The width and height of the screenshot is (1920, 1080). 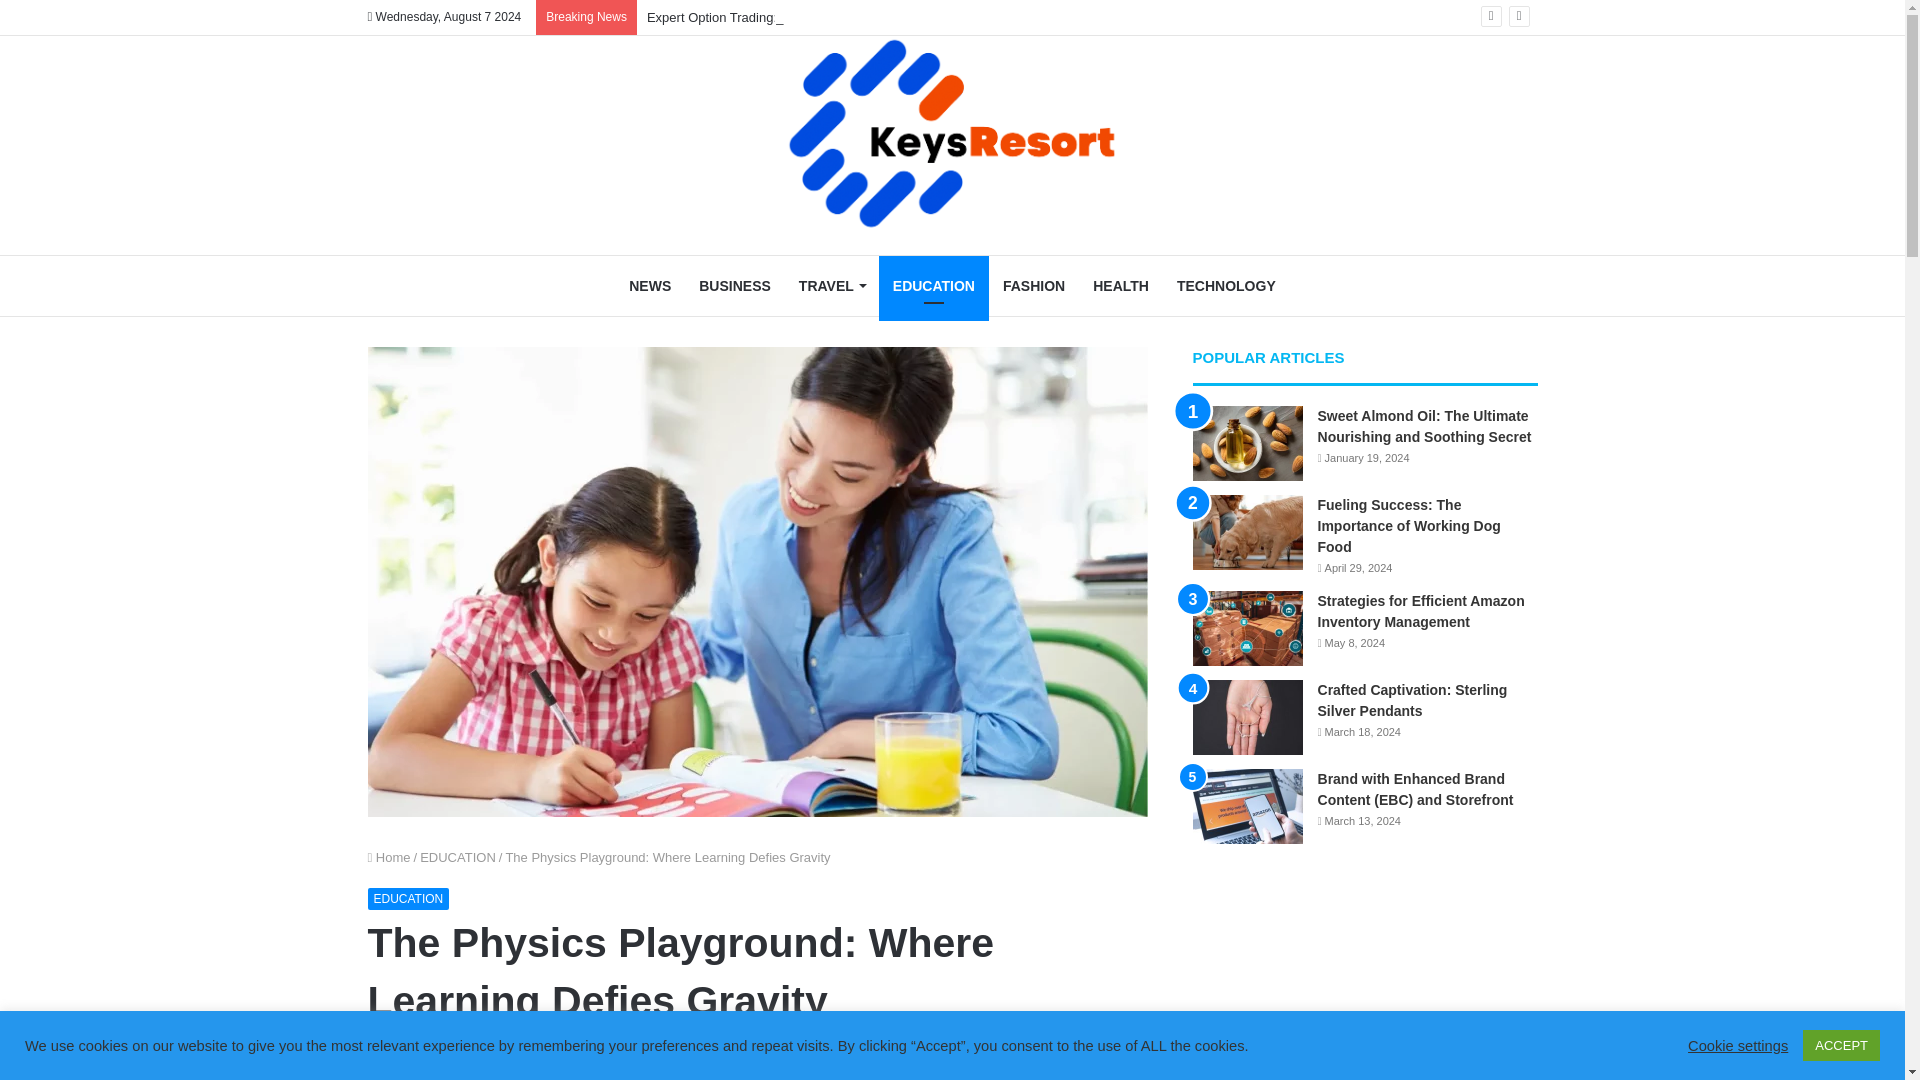 What do you see at coordinates (458, 857) in the screenshot?
I see `EDUCATION` at bounding box center [458, 857].